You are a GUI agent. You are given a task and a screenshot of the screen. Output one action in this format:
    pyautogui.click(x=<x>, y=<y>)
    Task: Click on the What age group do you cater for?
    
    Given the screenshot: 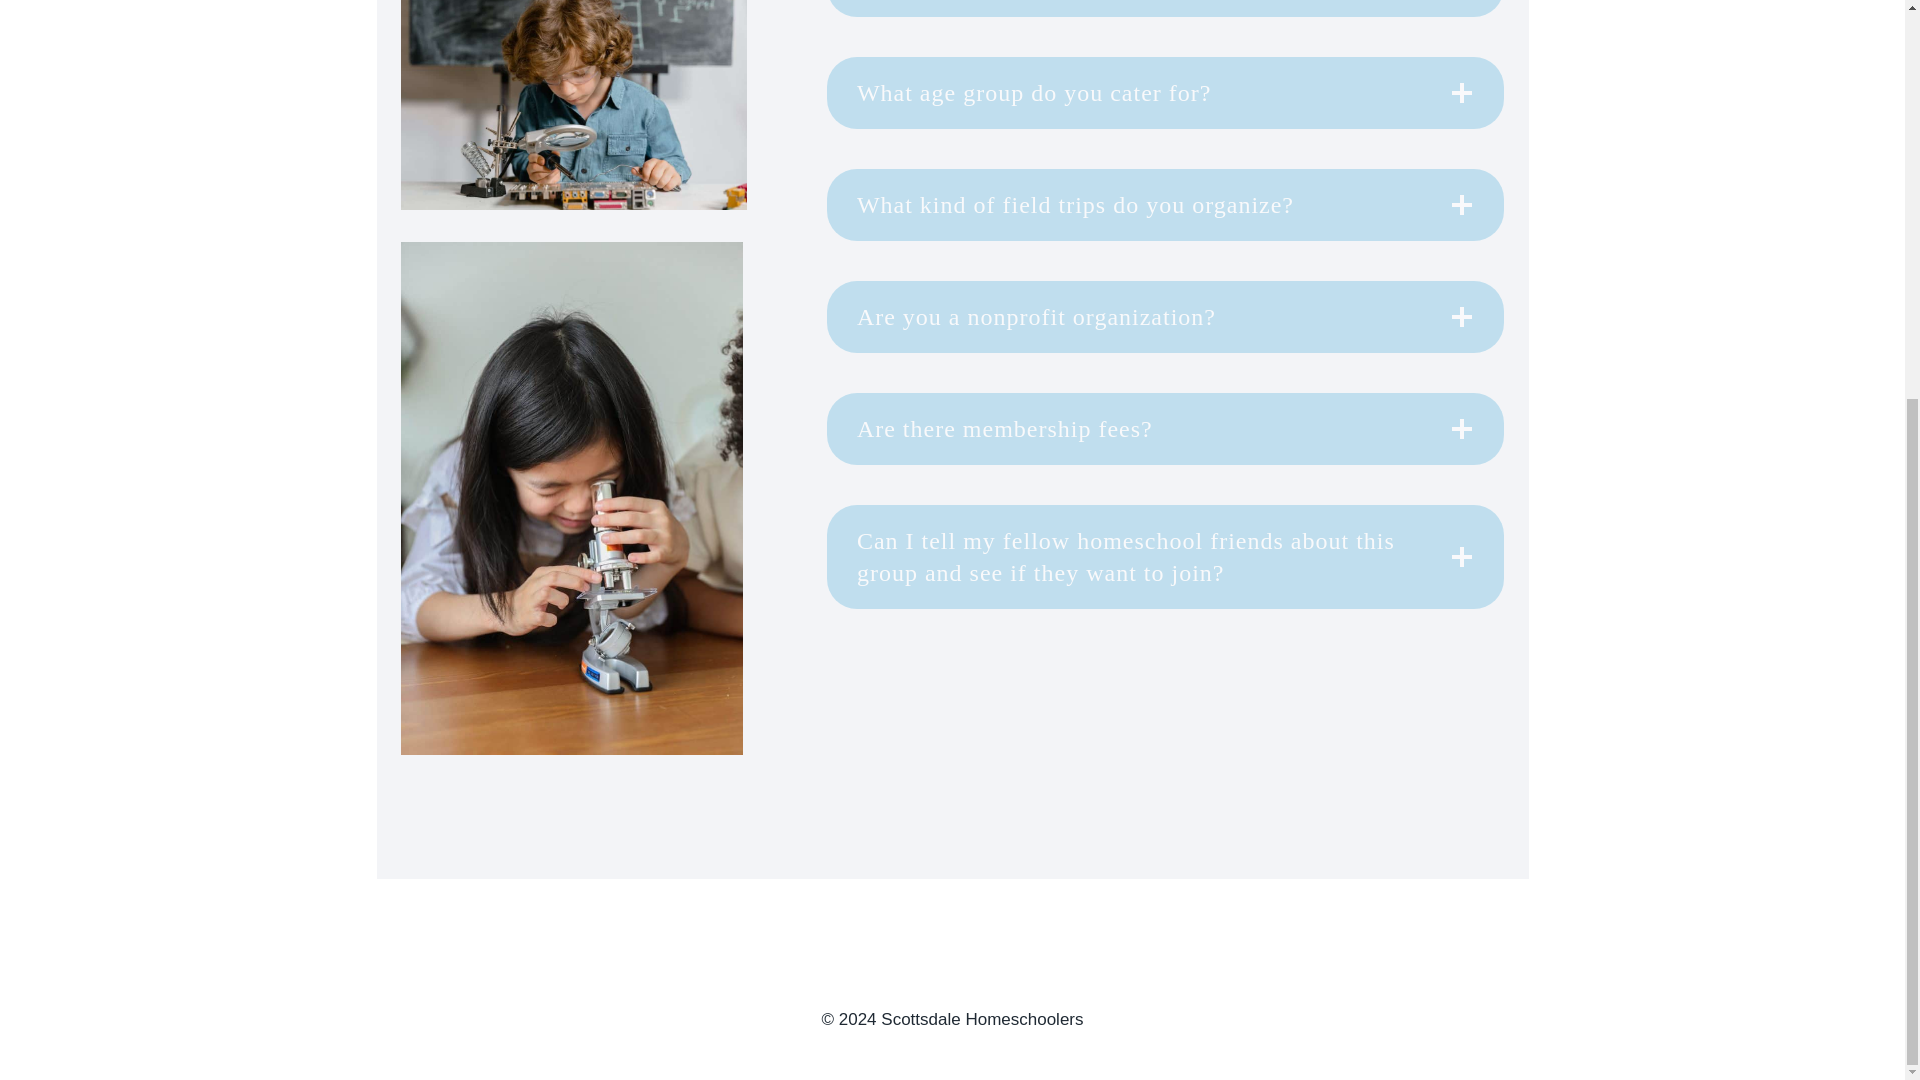 What is the action you would take?
    pyautogui.click(x=1166, y=92)
    